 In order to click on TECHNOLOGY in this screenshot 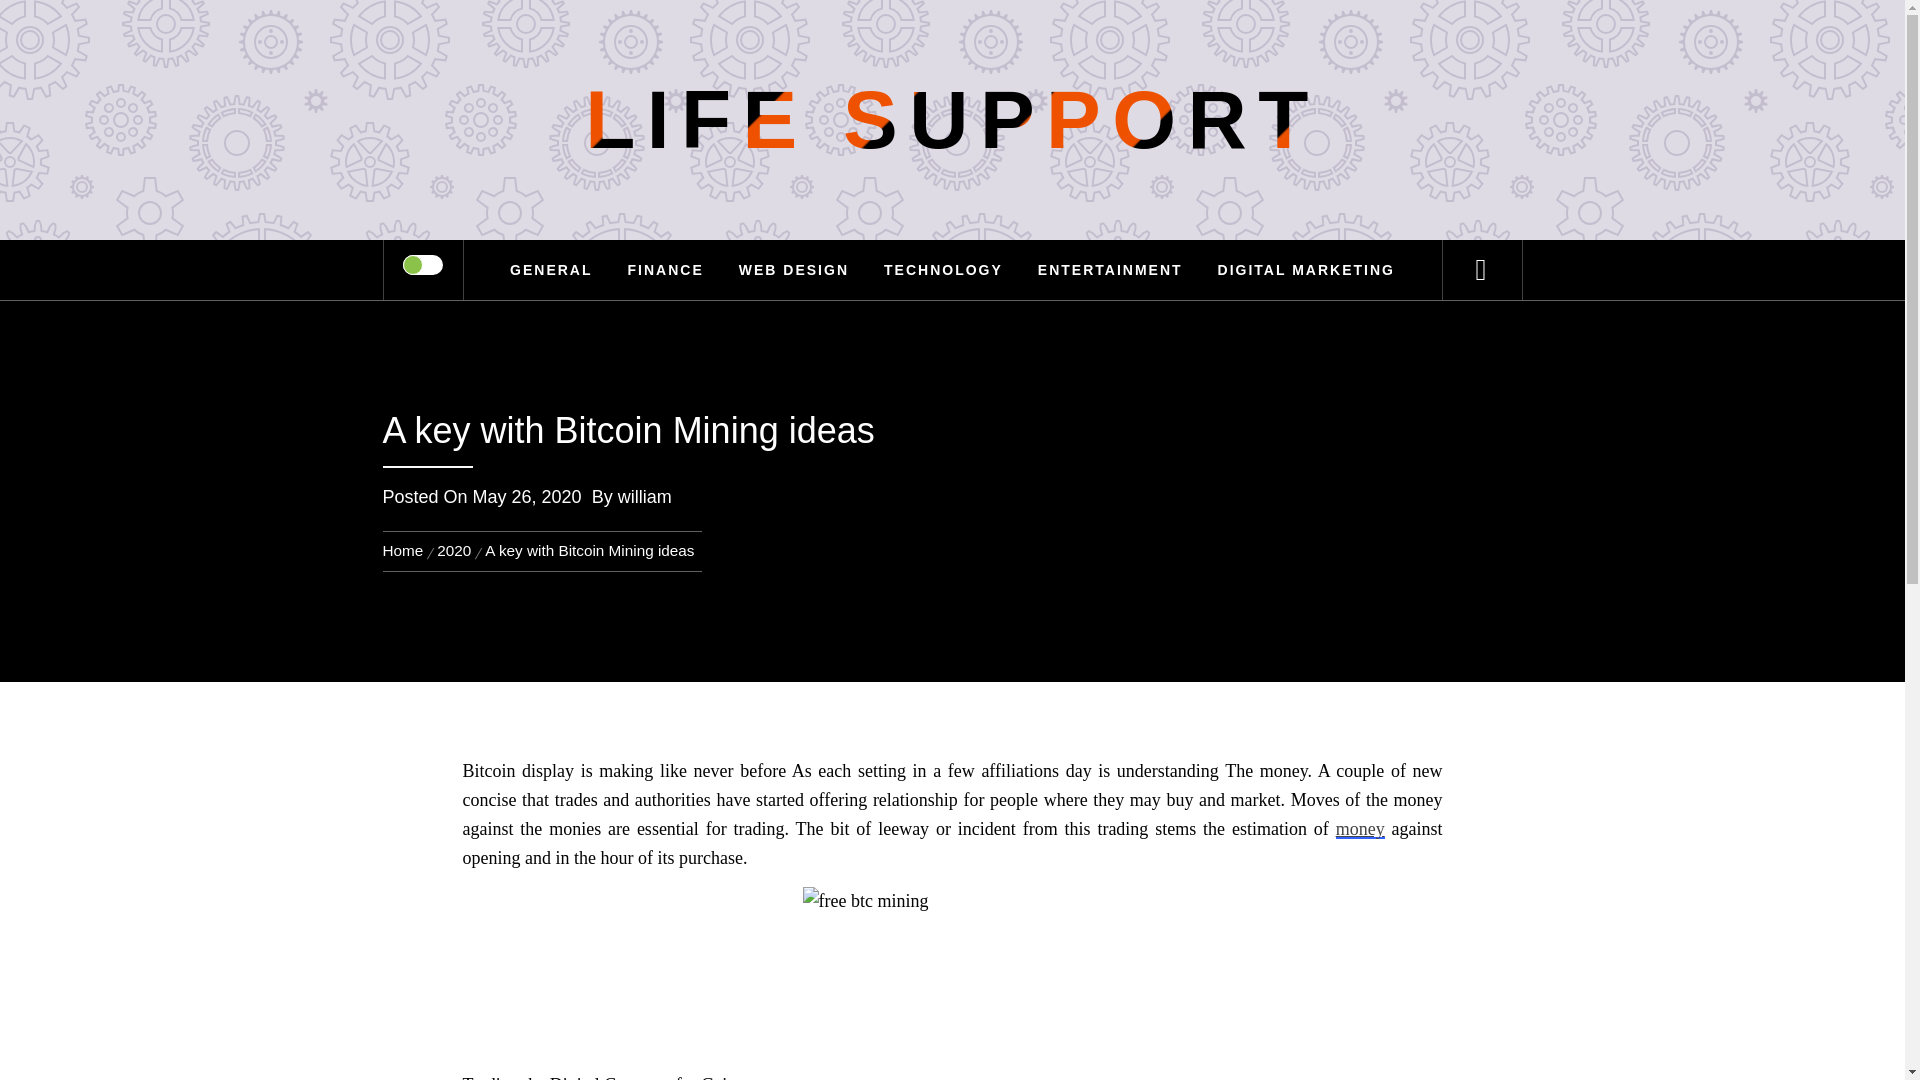, I will do `click(943, 270)`.